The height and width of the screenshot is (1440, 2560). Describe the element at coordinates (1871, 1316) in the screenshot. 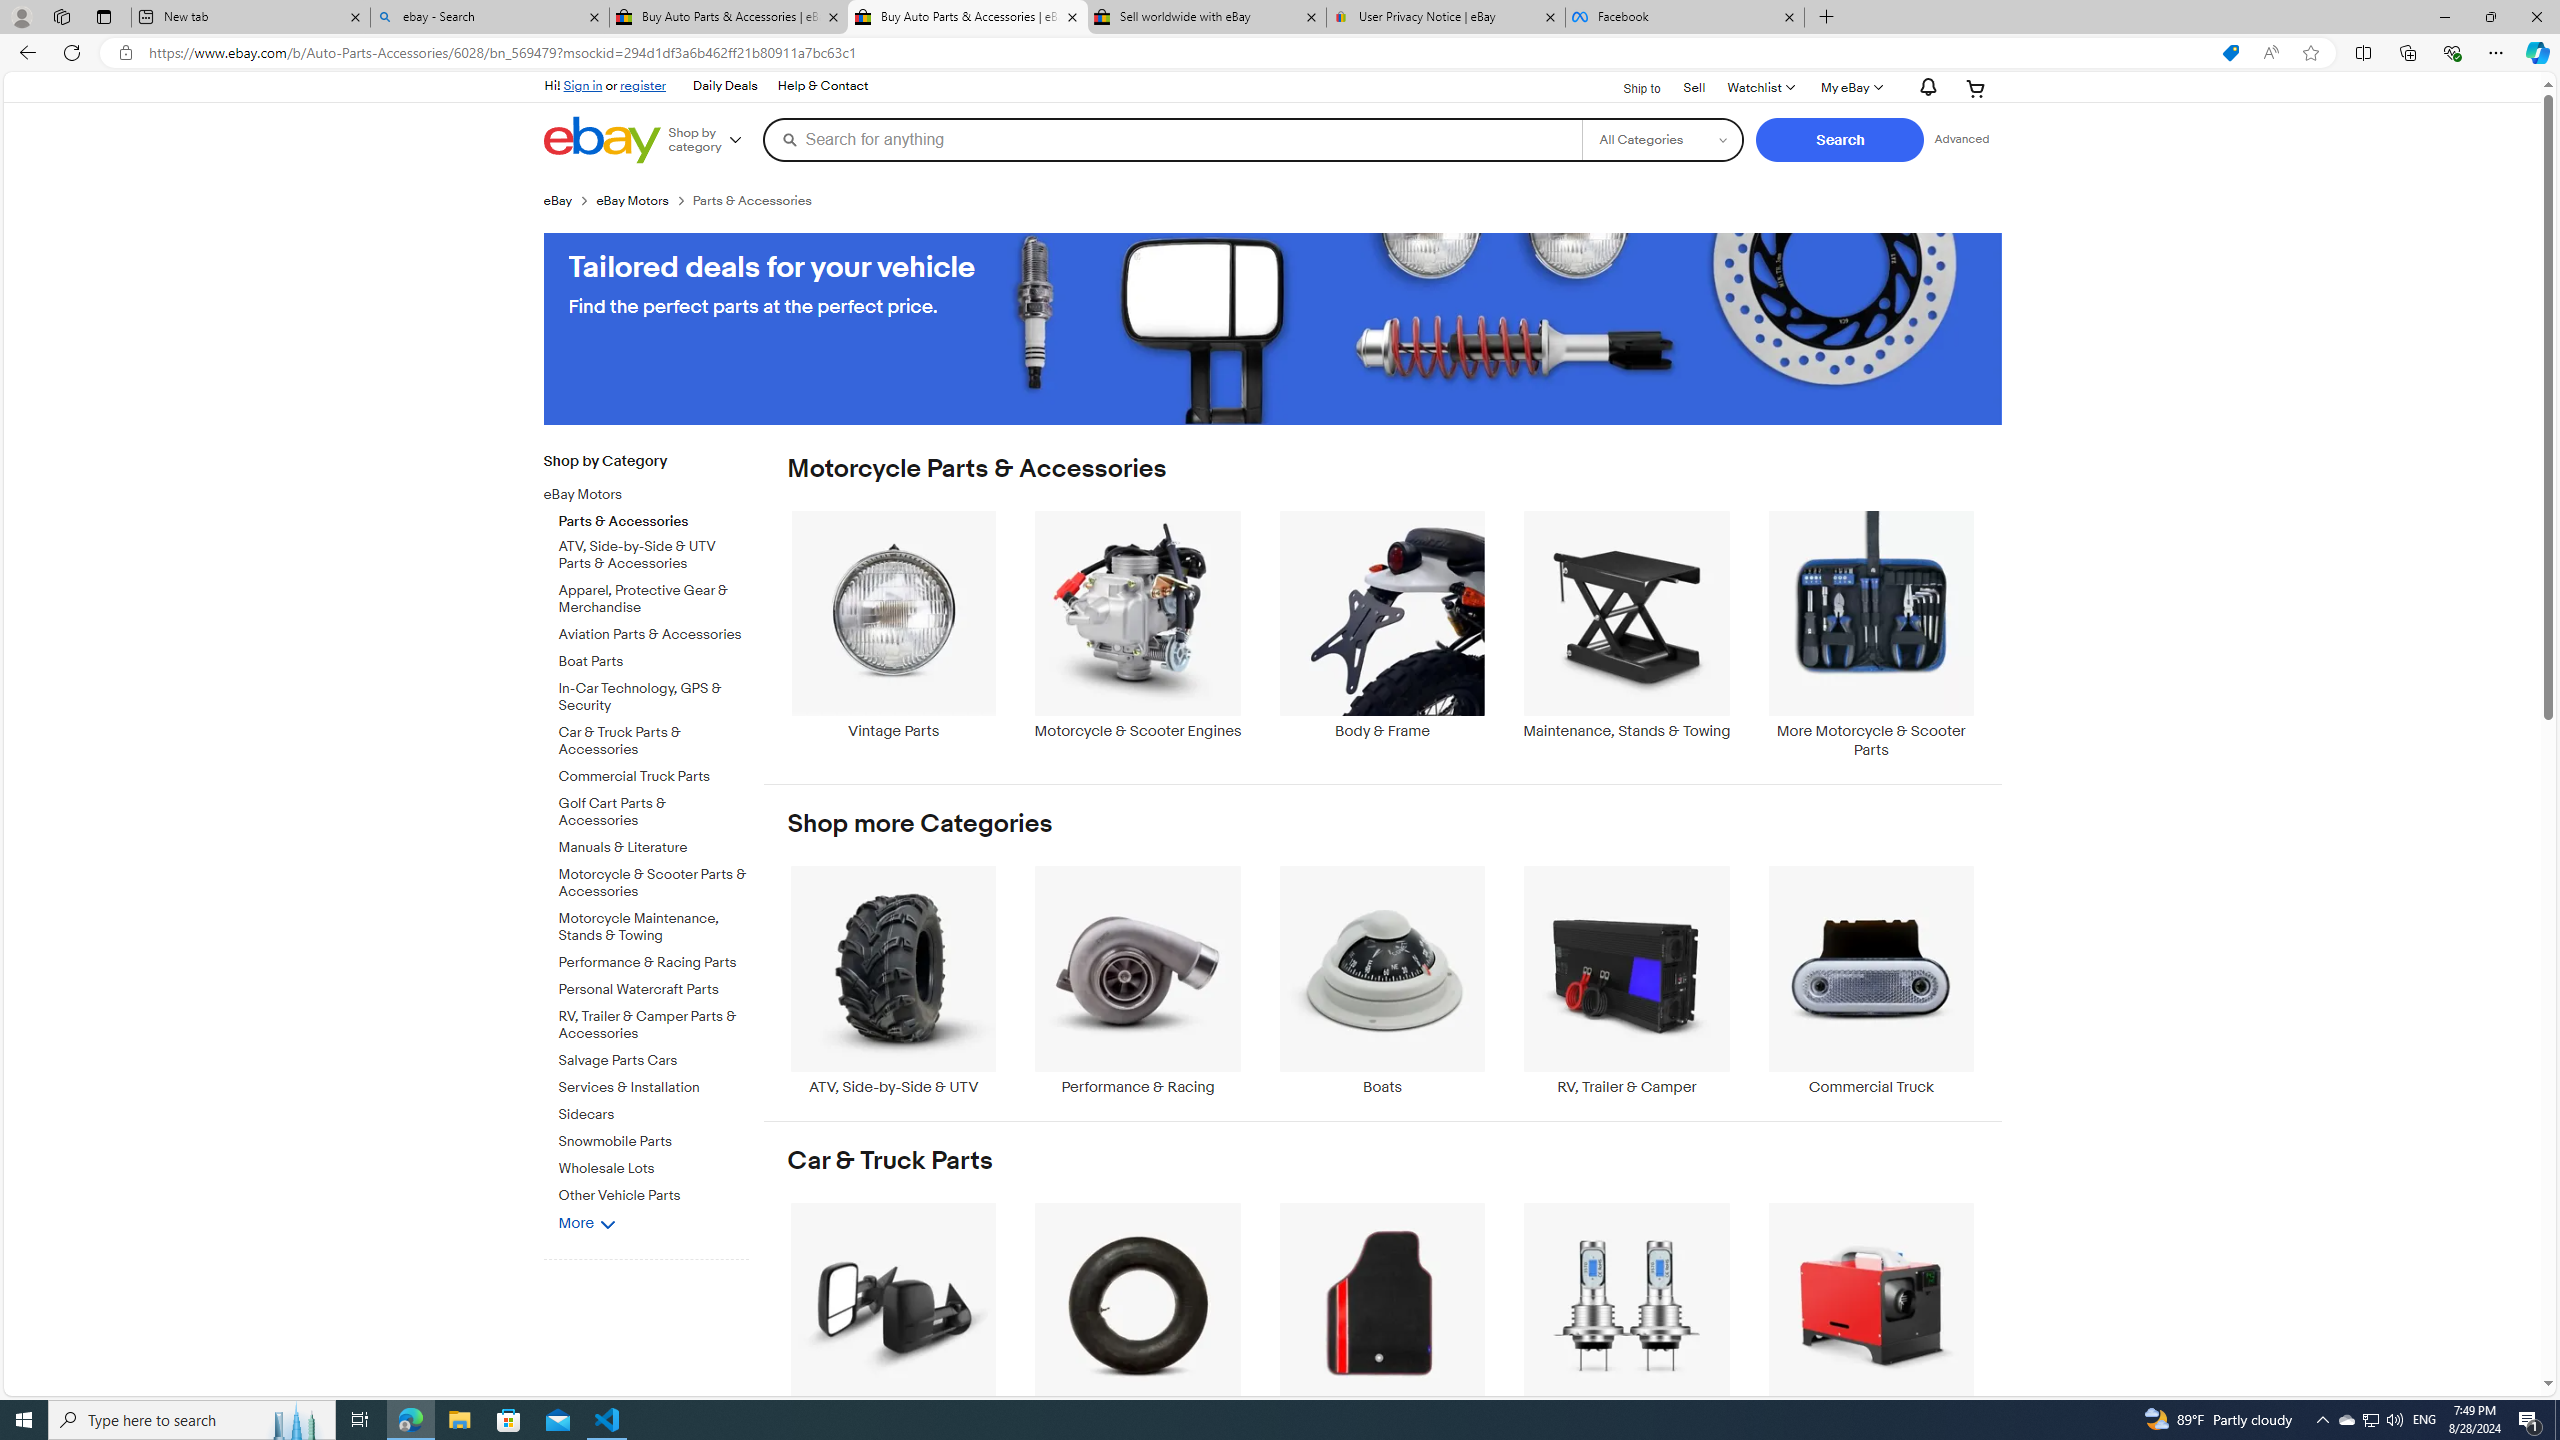

I see `More Parts & Accessories` at that location.